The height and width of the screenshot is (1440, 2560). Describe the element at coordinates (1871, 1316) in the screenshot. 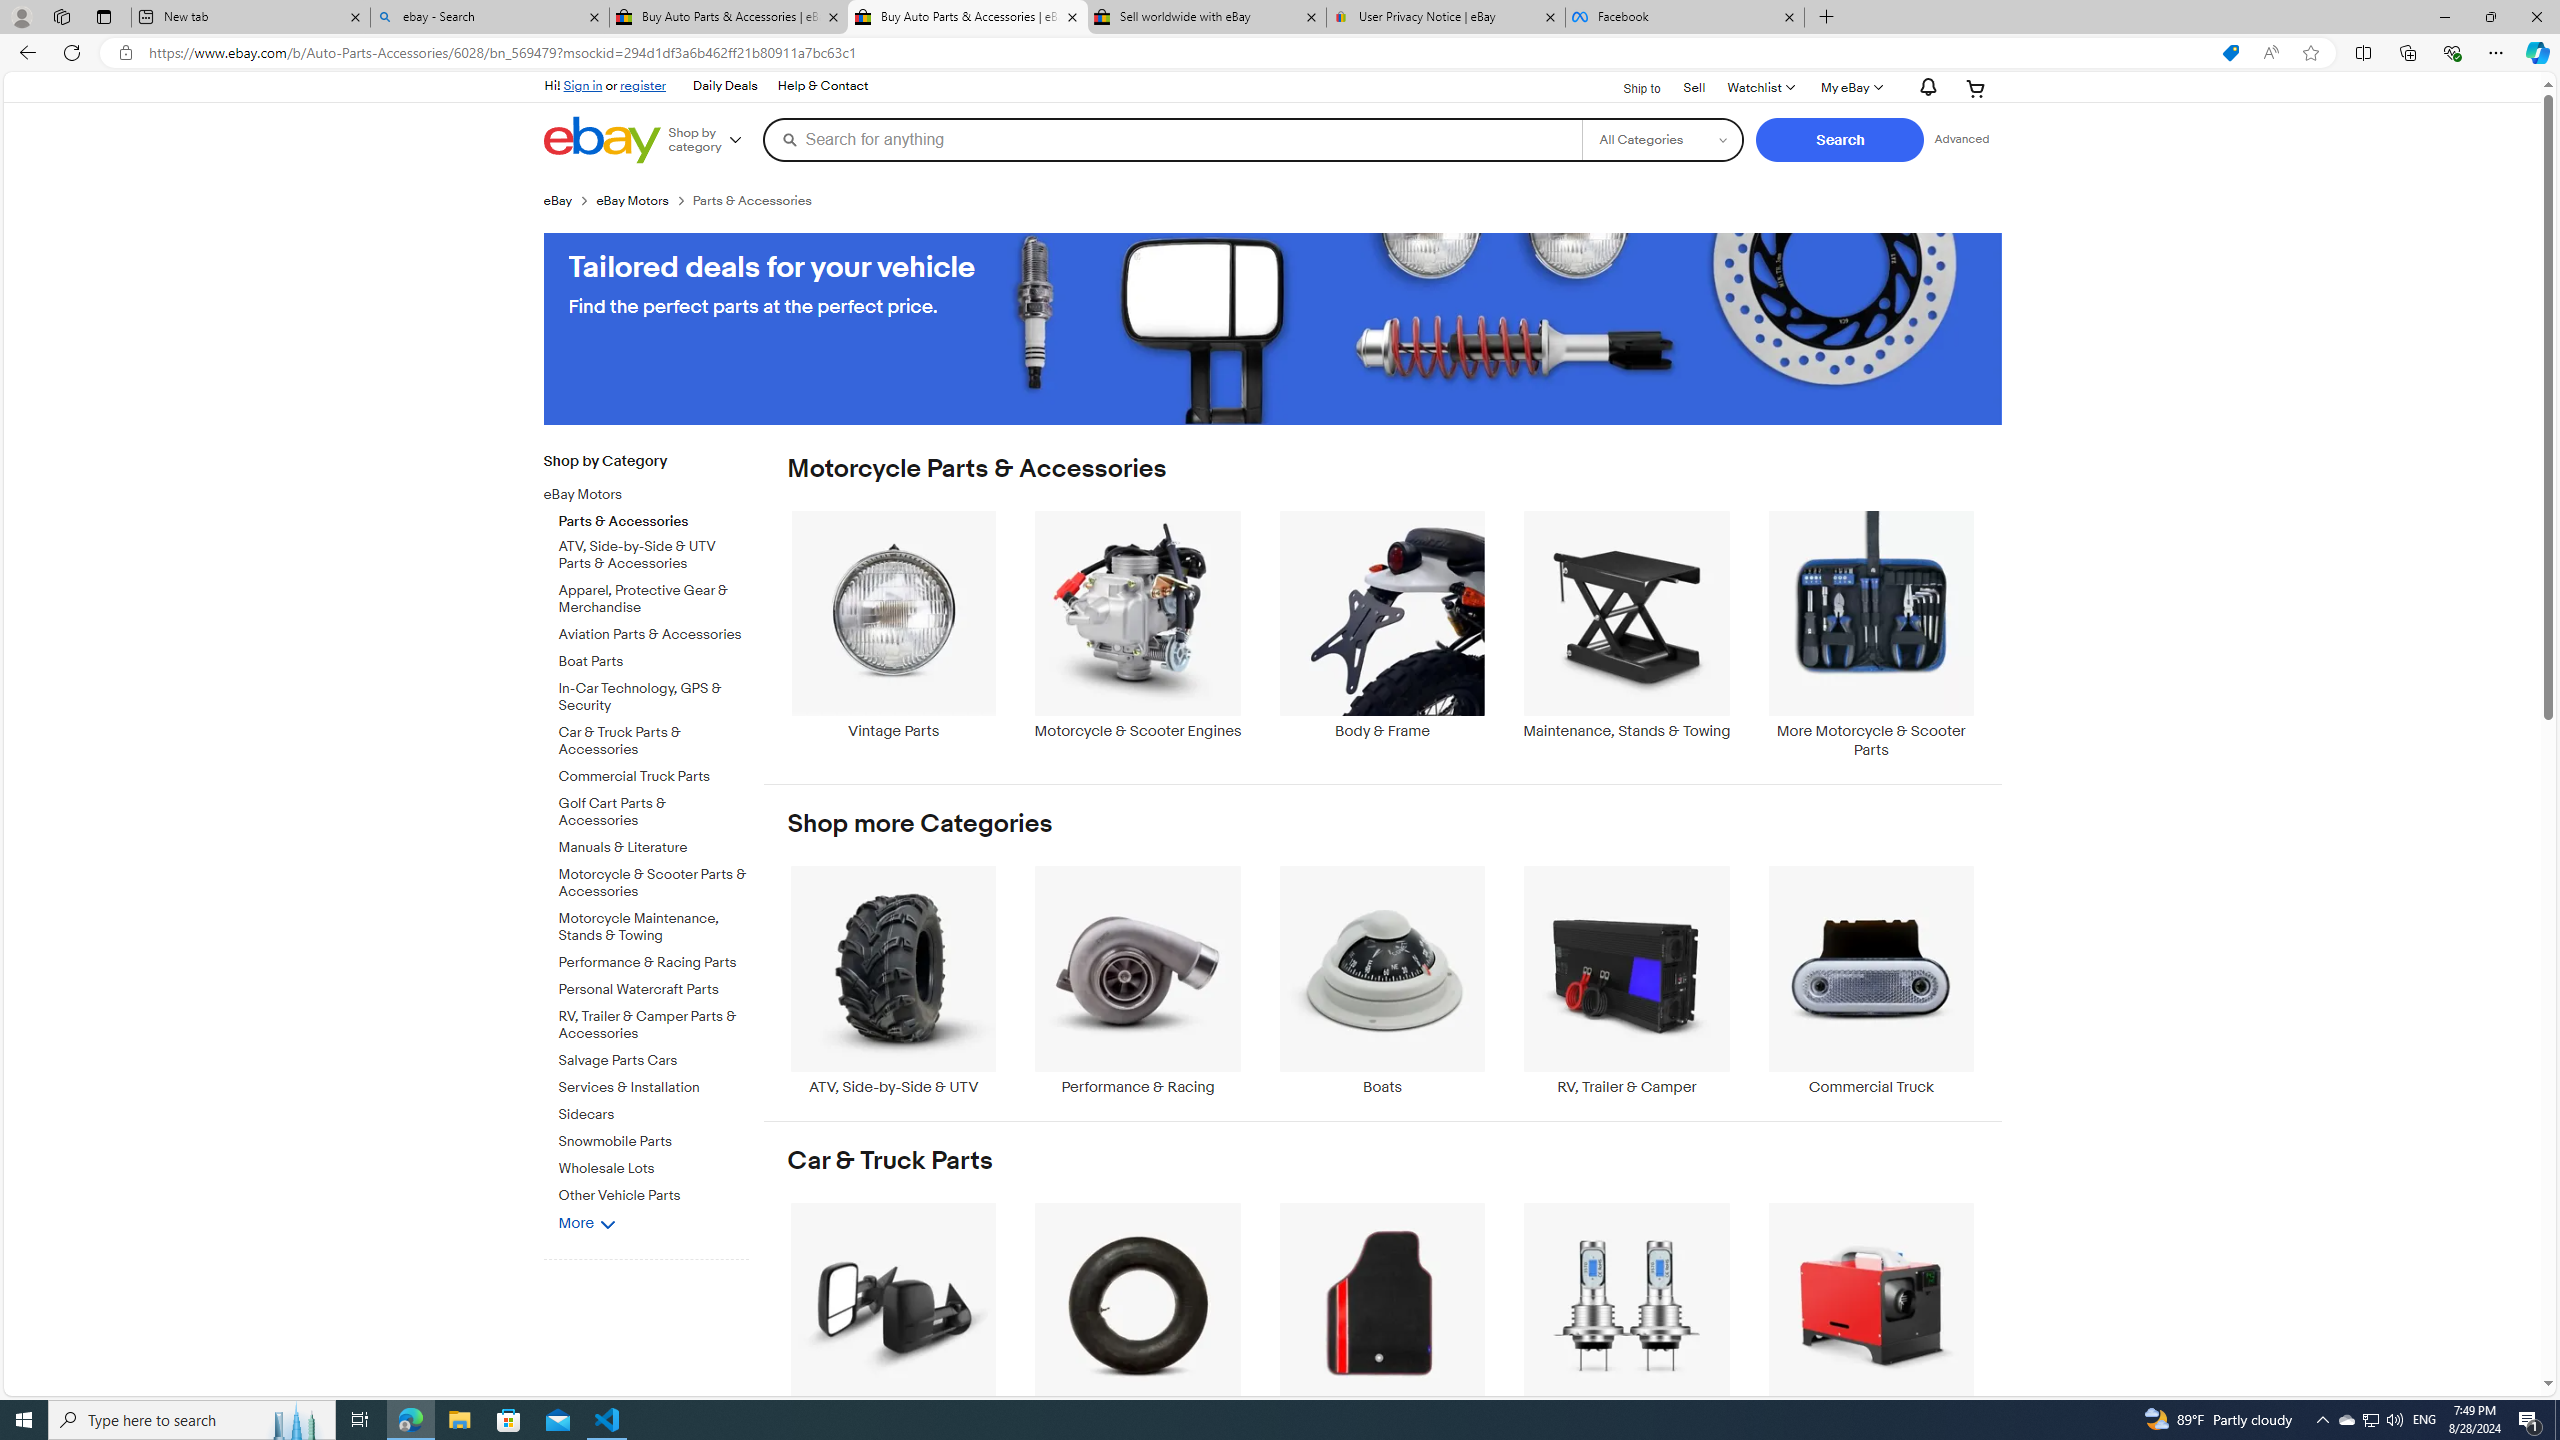

I see `More Parts & Accessories` at that location.